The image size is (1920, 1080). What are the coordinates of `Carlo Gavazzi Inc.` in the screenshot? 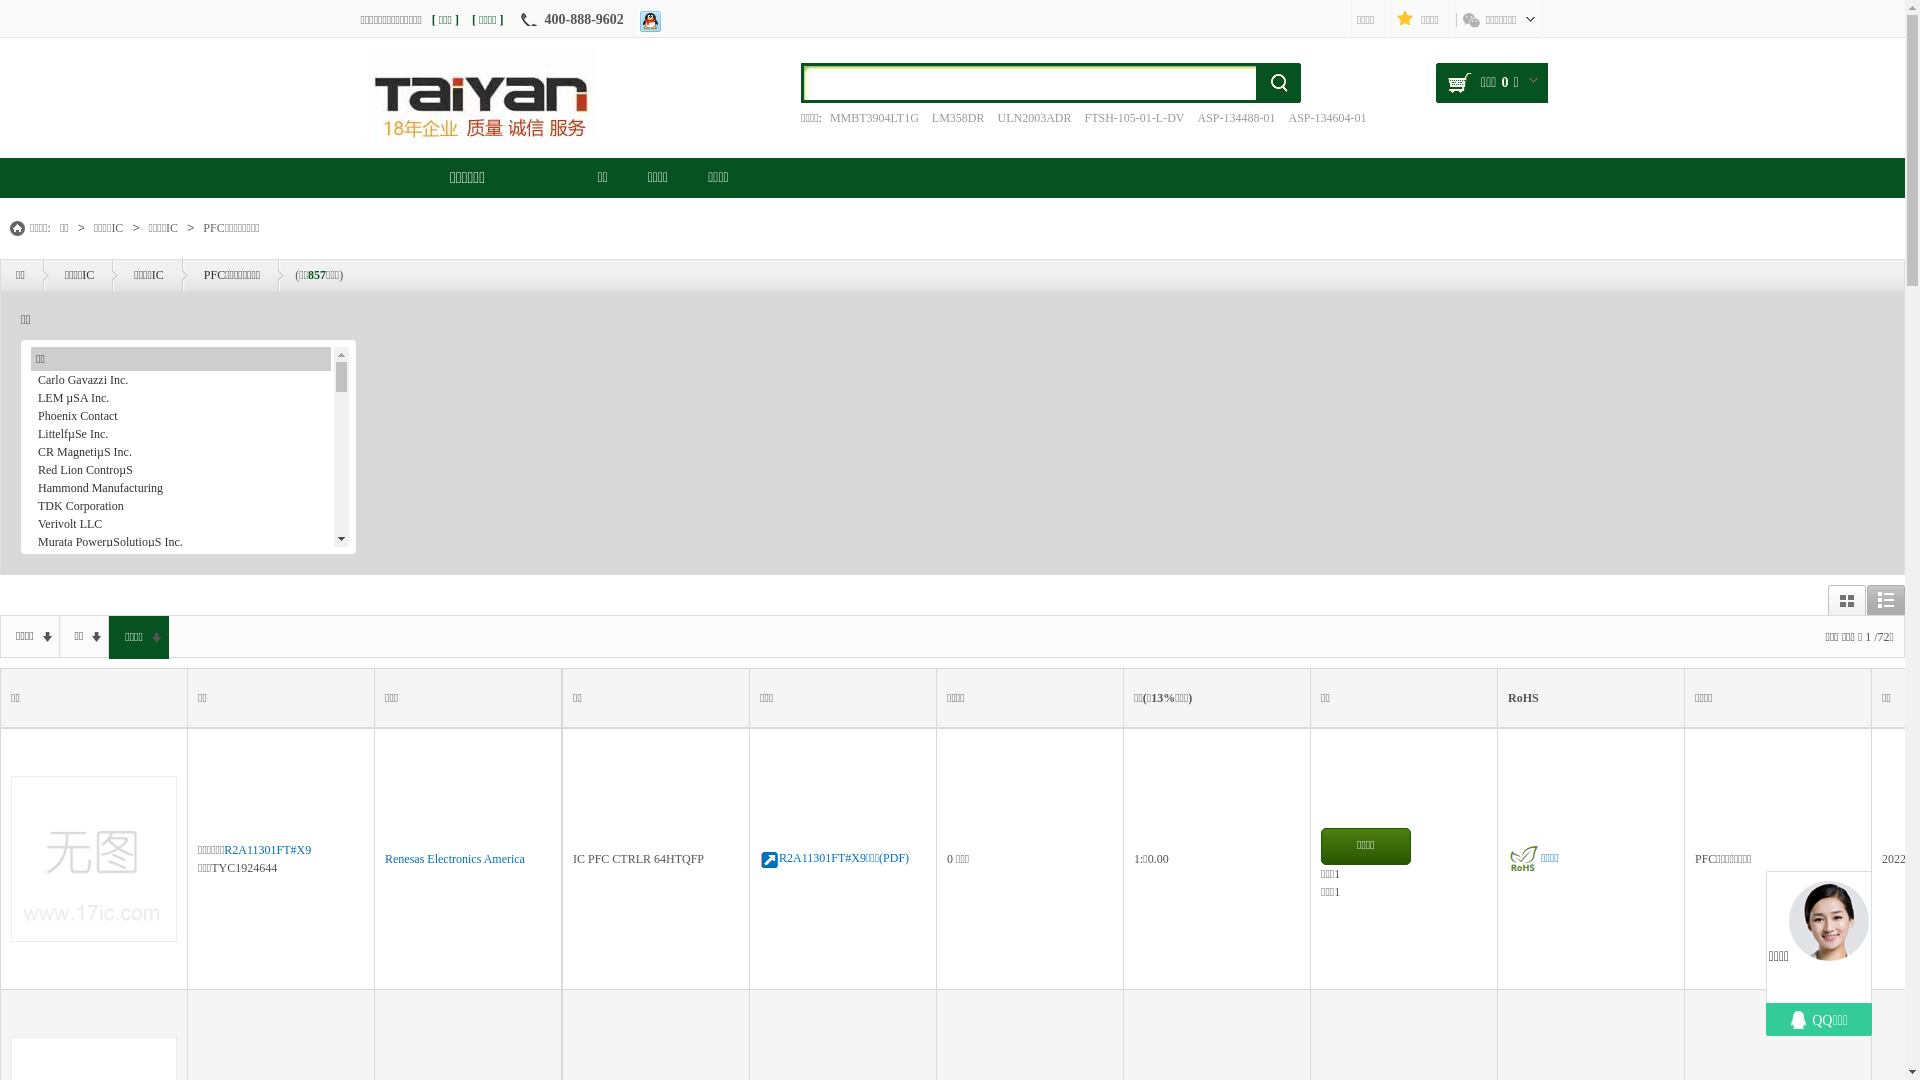 It's located at (181, 380).